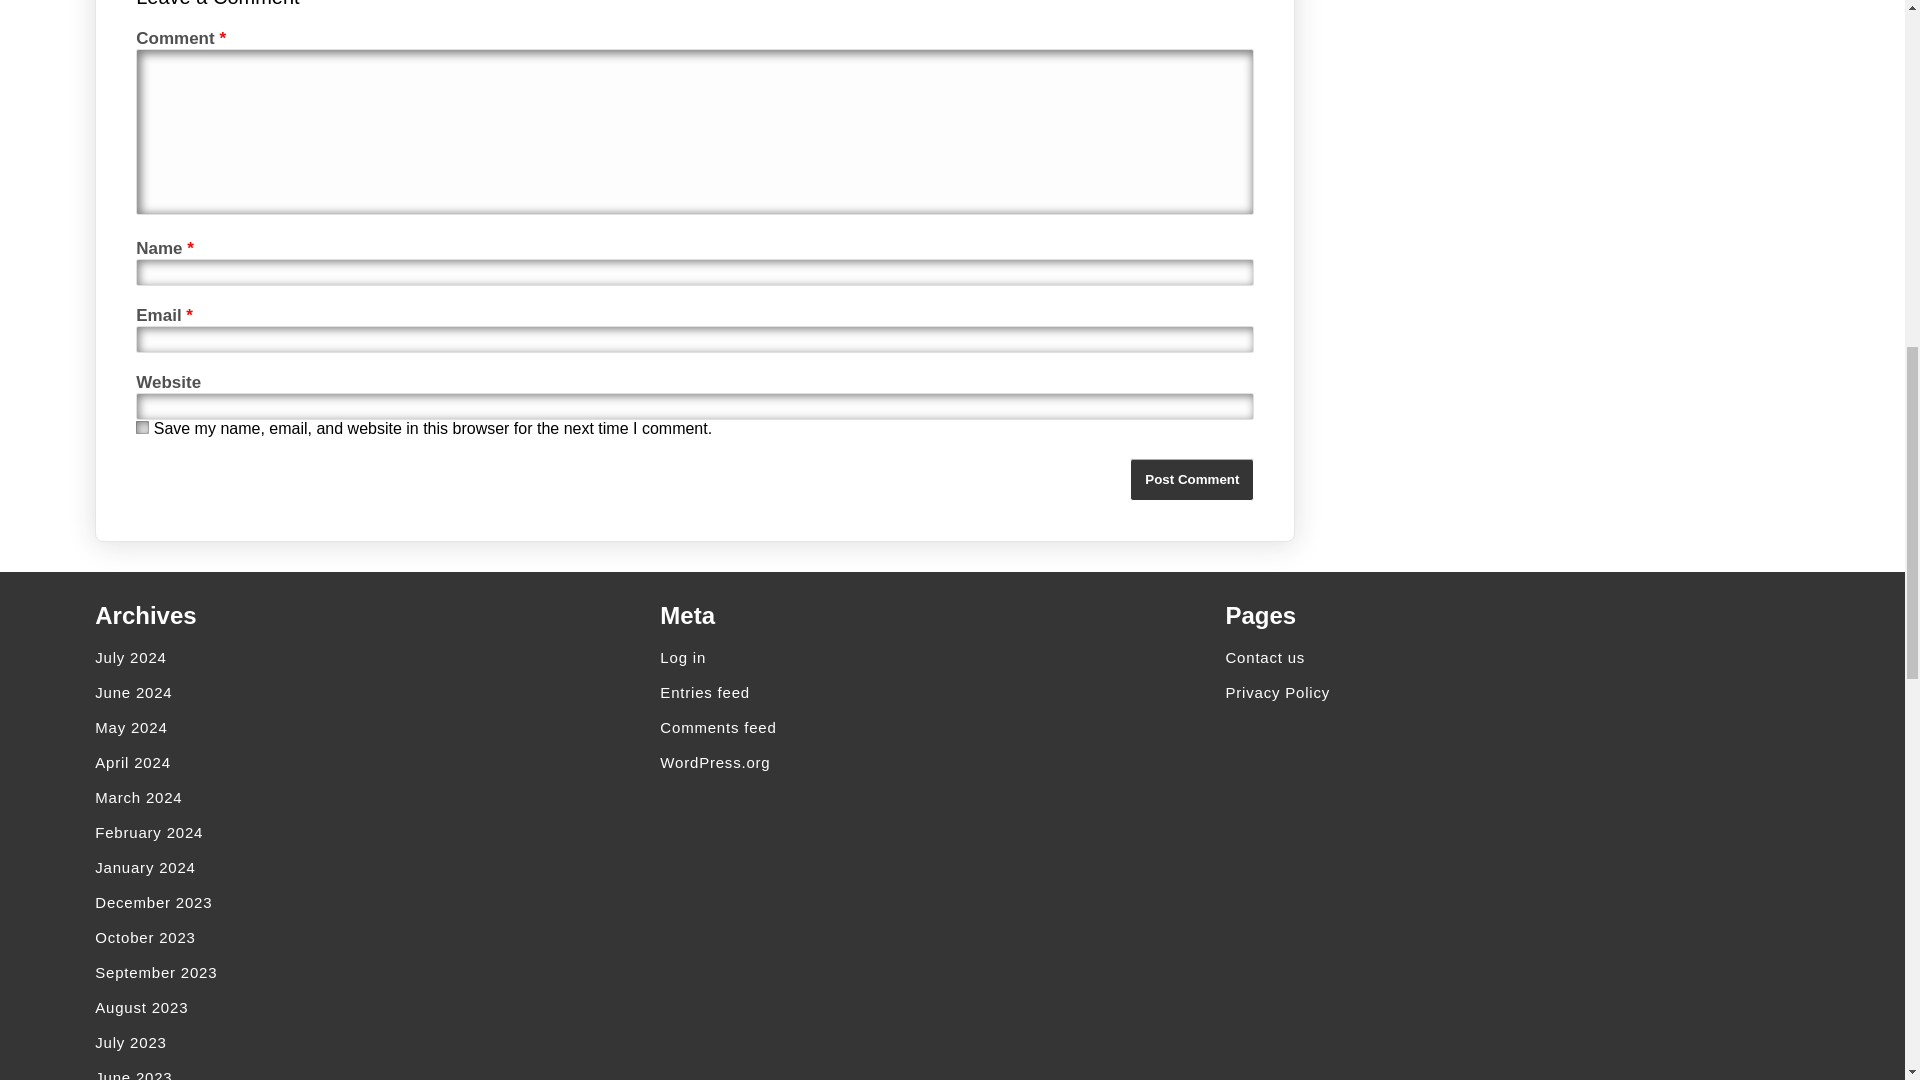 Image resolution: width=1920 pixels, height=1080 pixels. Describe the element at coordinates (376, 937) in the screenshot. I see `October 2023` at that location.